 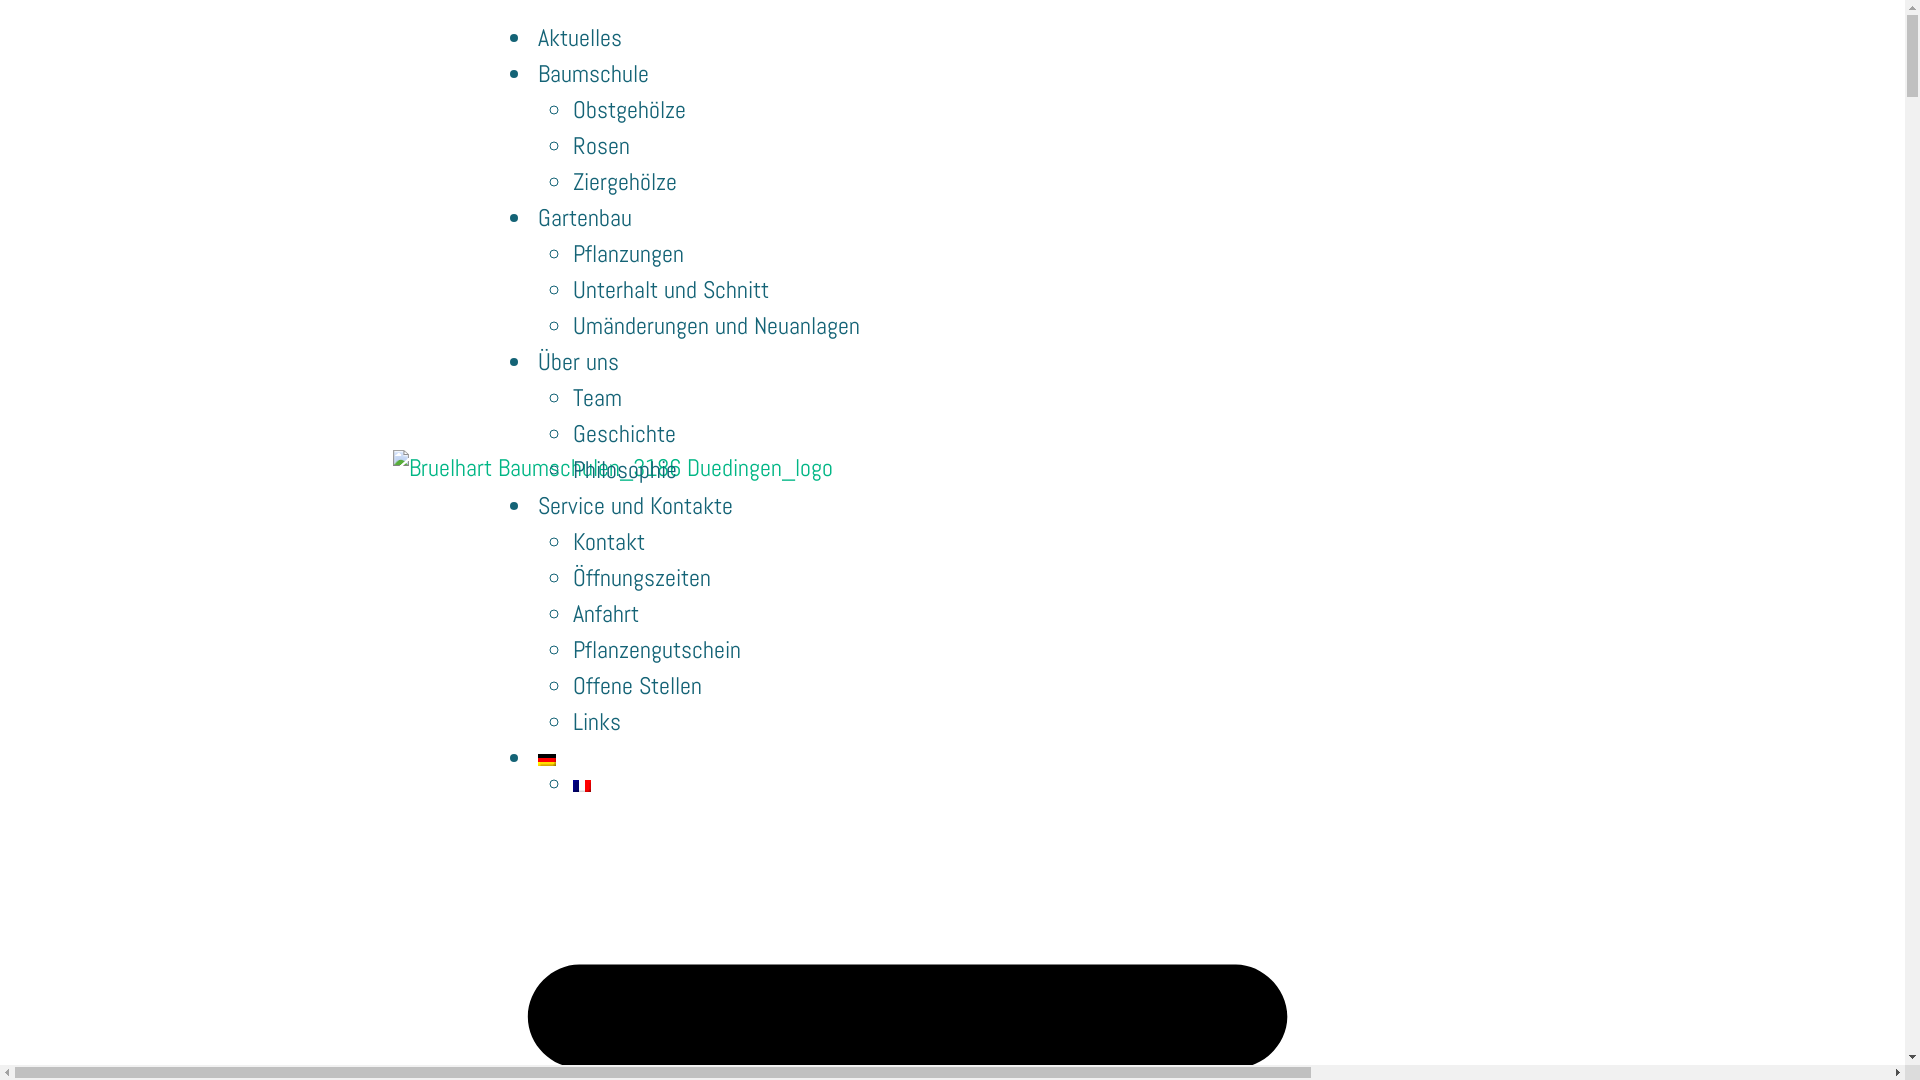 I want to click on Team, so click(x=598, y=398).